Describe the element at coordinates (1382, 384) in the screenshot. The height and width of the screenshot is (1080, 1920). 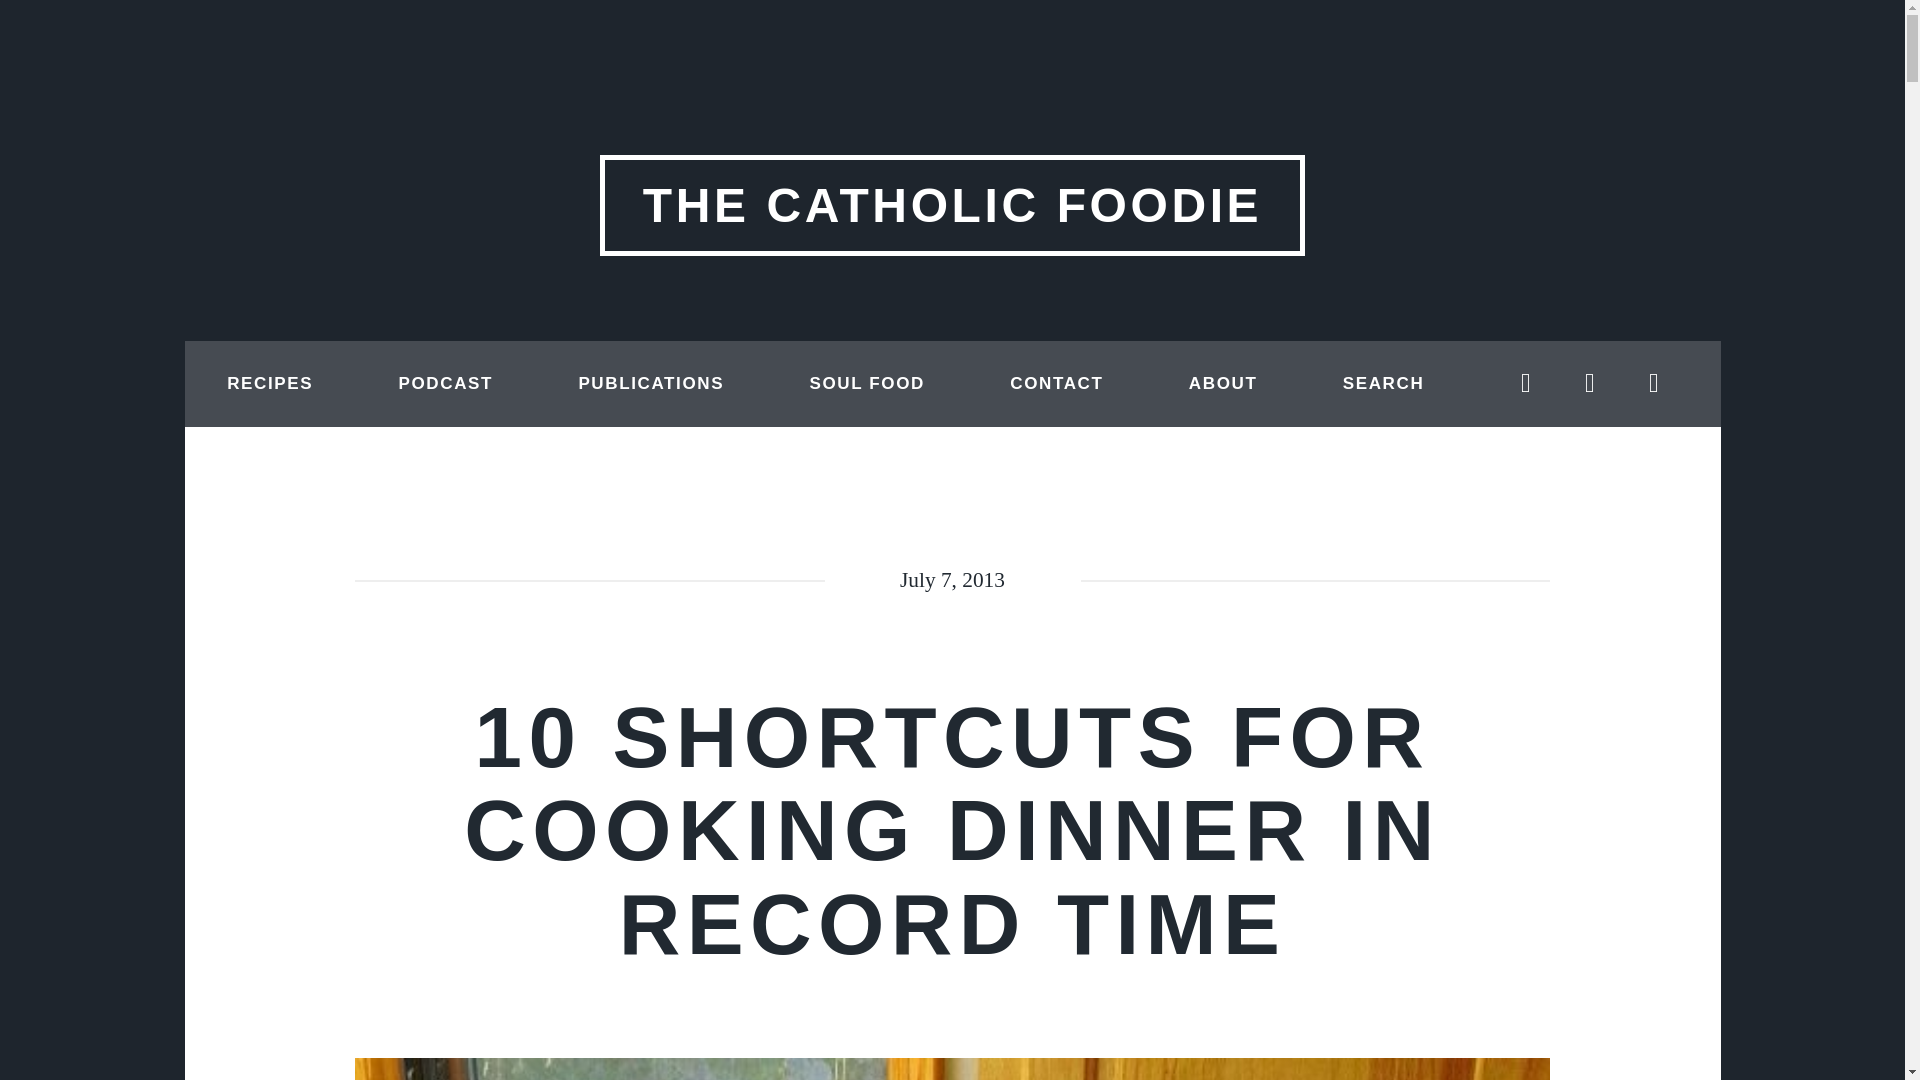
I see `SEARCH` at that location.